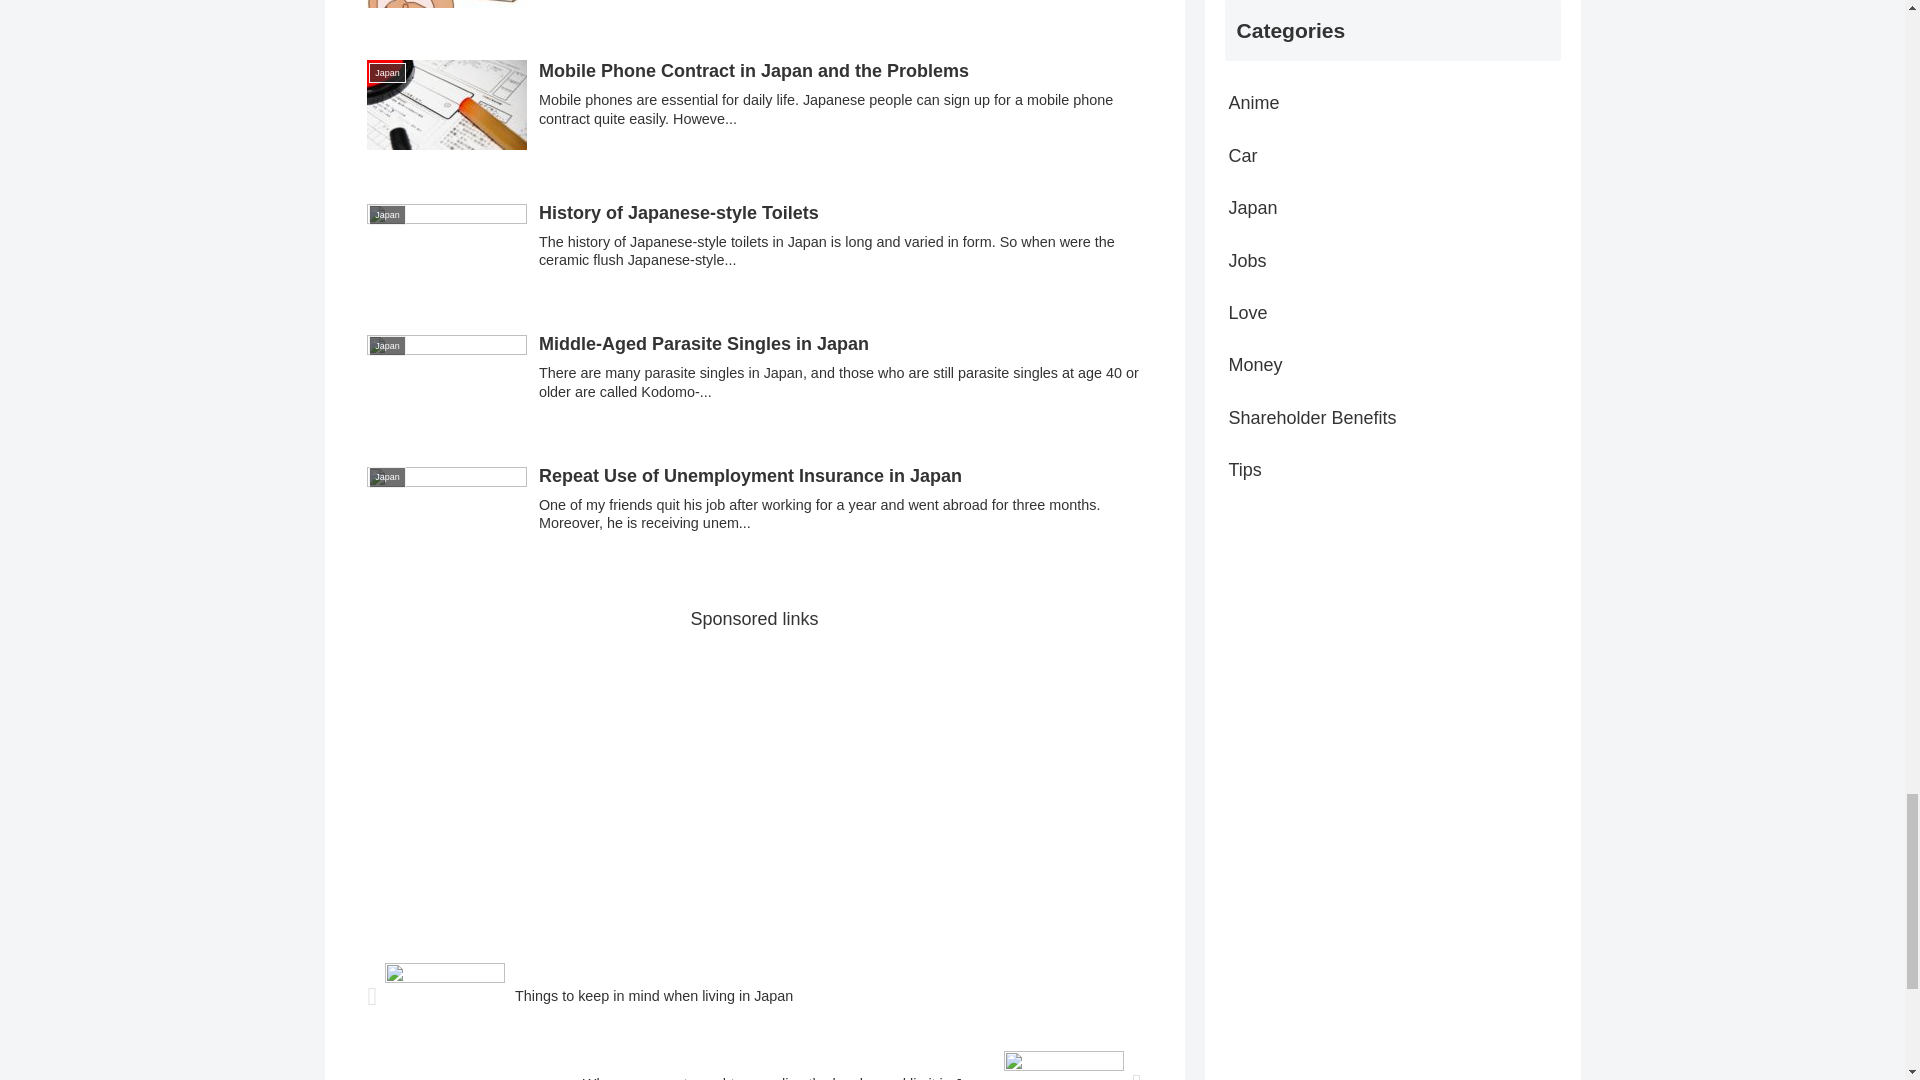 Image resolution: width=1920 pixels, height=1080 pixels. What do you see at coordinates (753, 15) in the screenshot?
I see `How to Buy Lottery Tickets in Japan` at bounding box center [753, 15].